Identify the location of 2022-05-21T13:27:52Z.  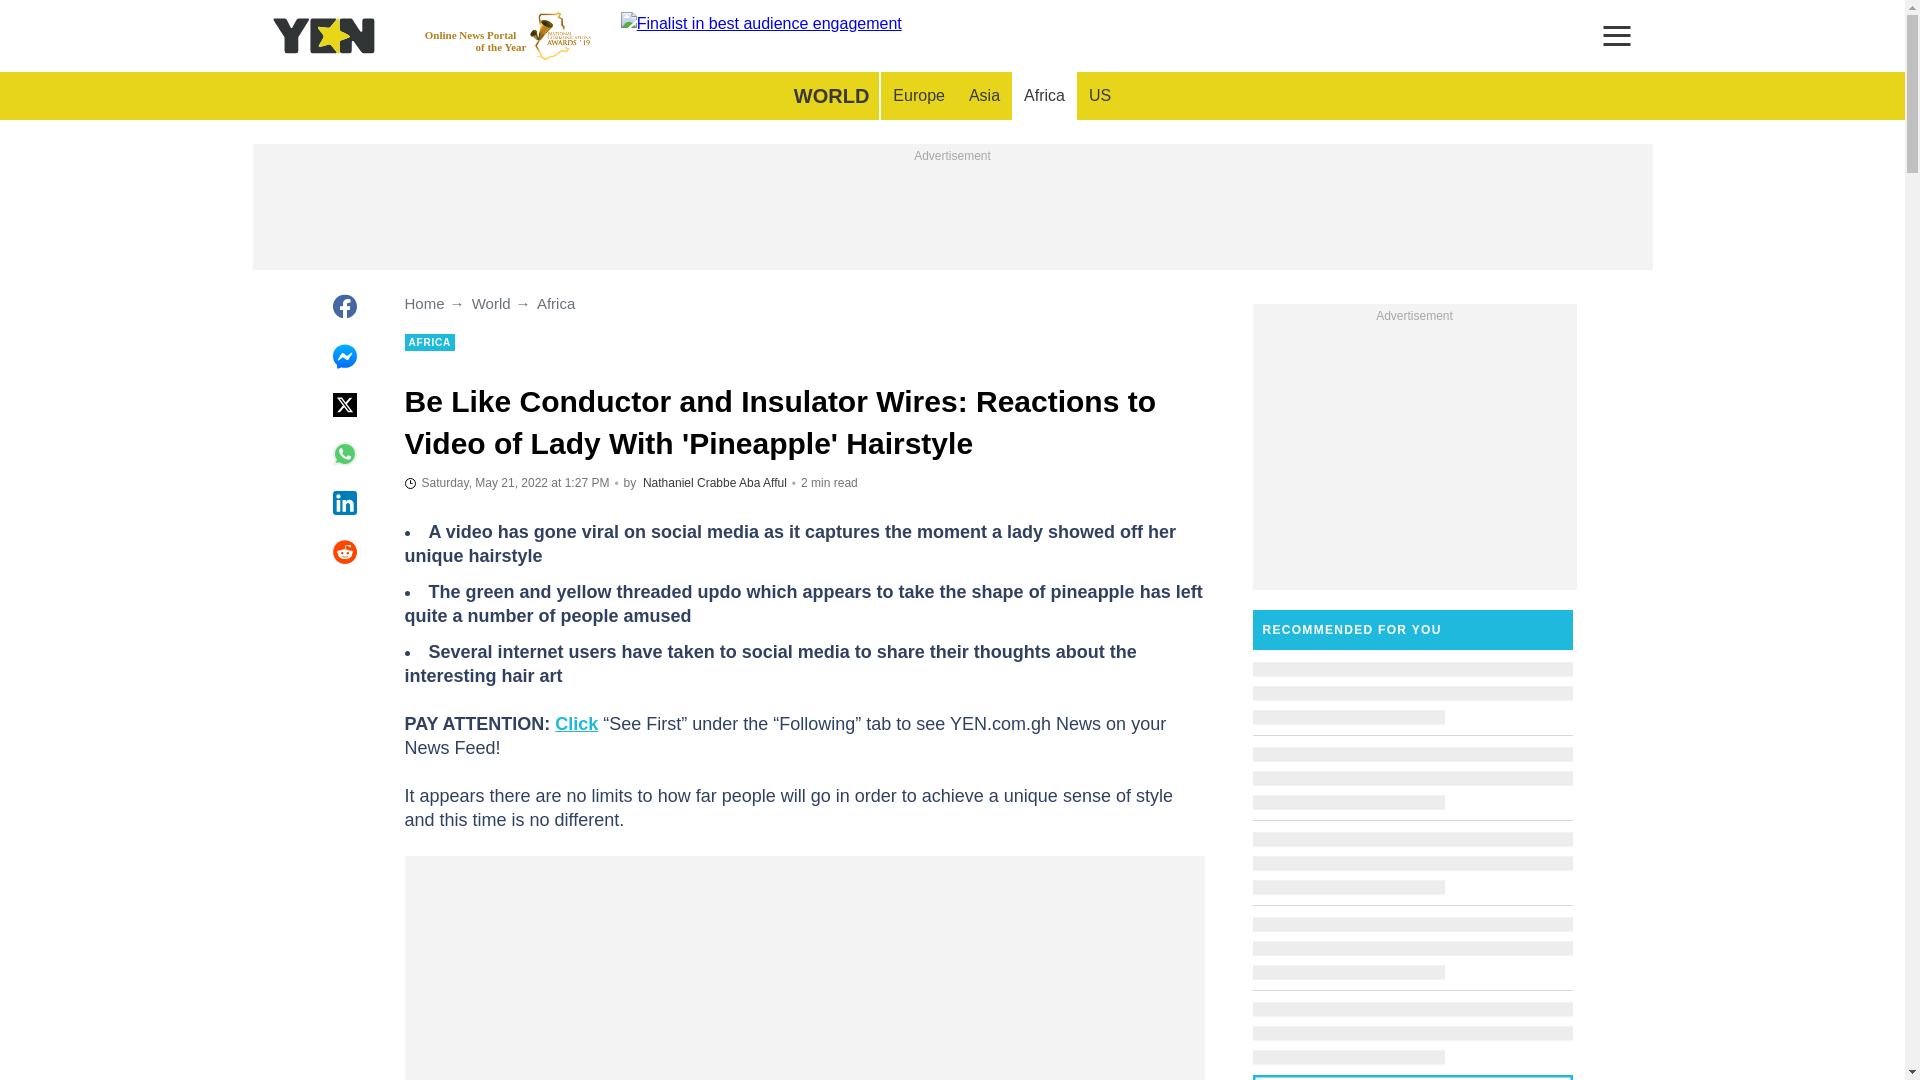
(506, 482).